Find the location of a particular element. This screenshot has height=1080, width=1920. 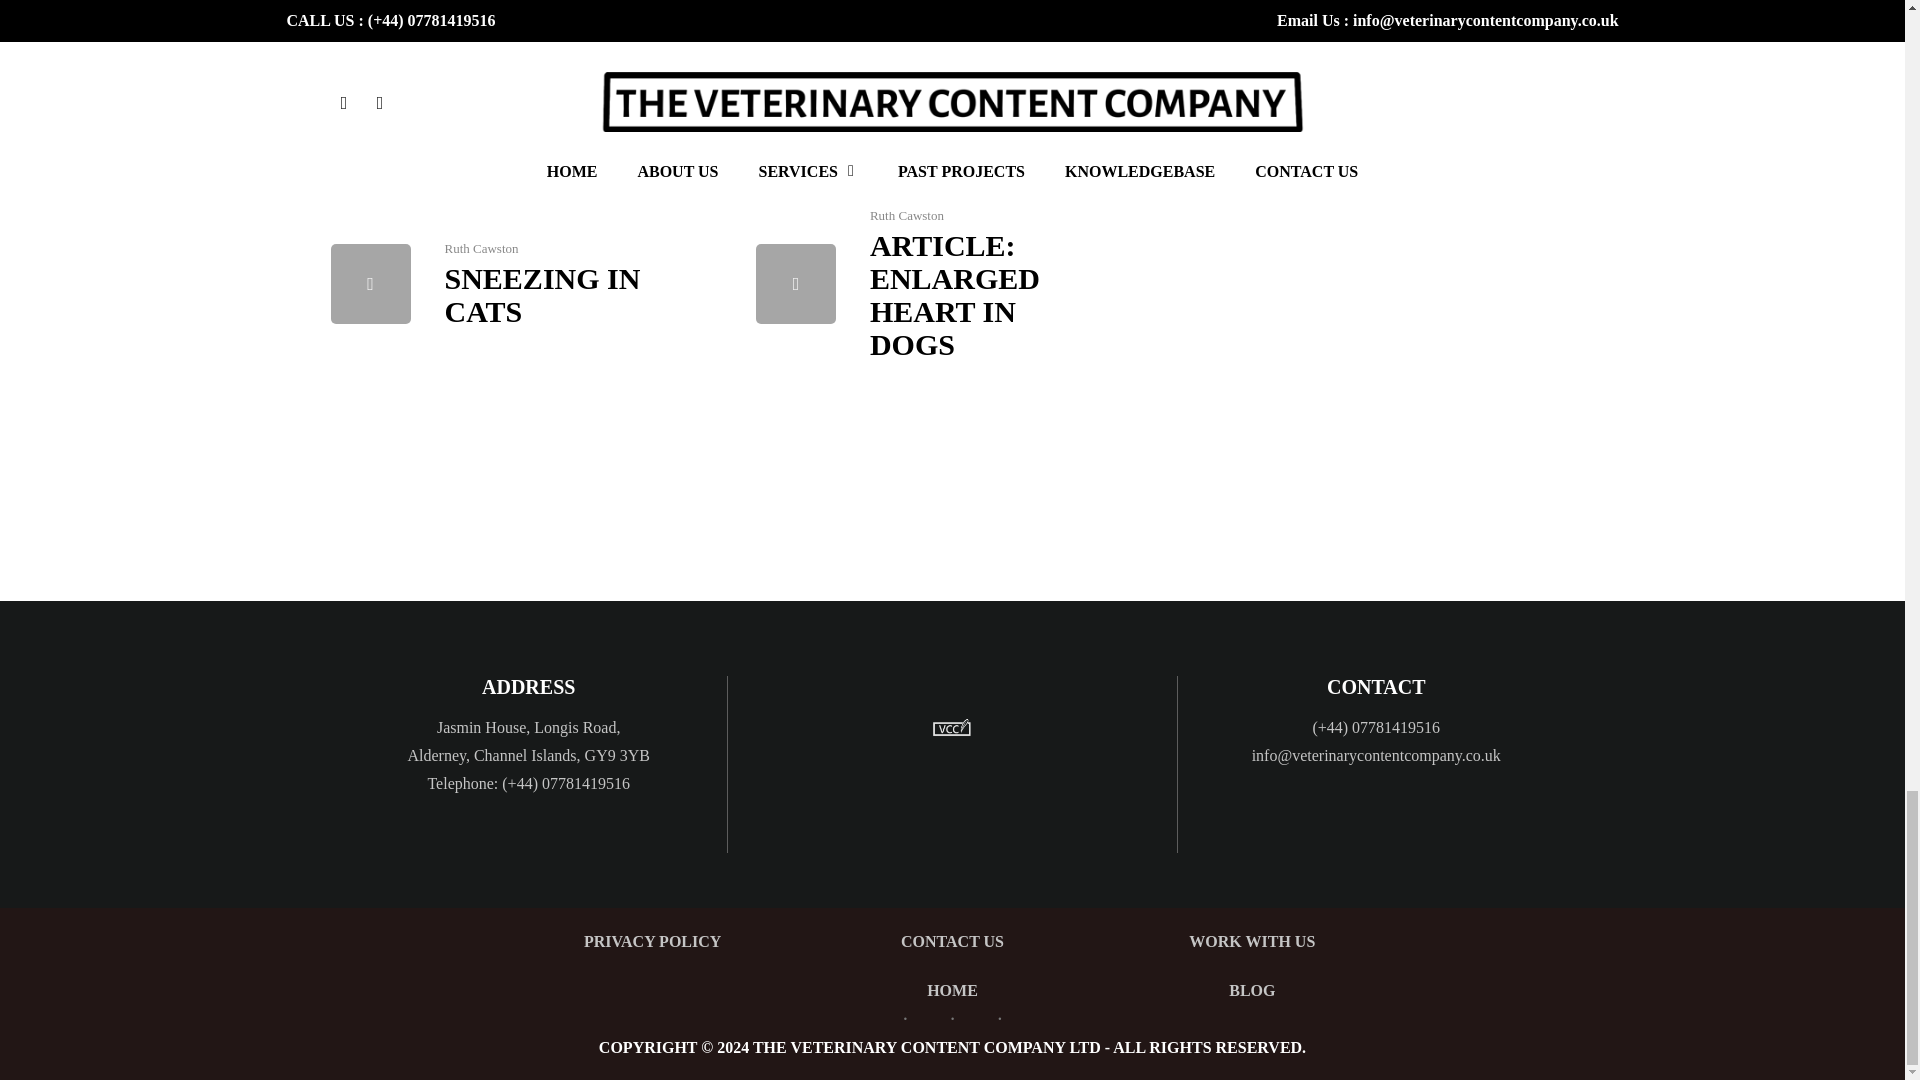

Ruth Cawston is located at coordinates (796, 24).